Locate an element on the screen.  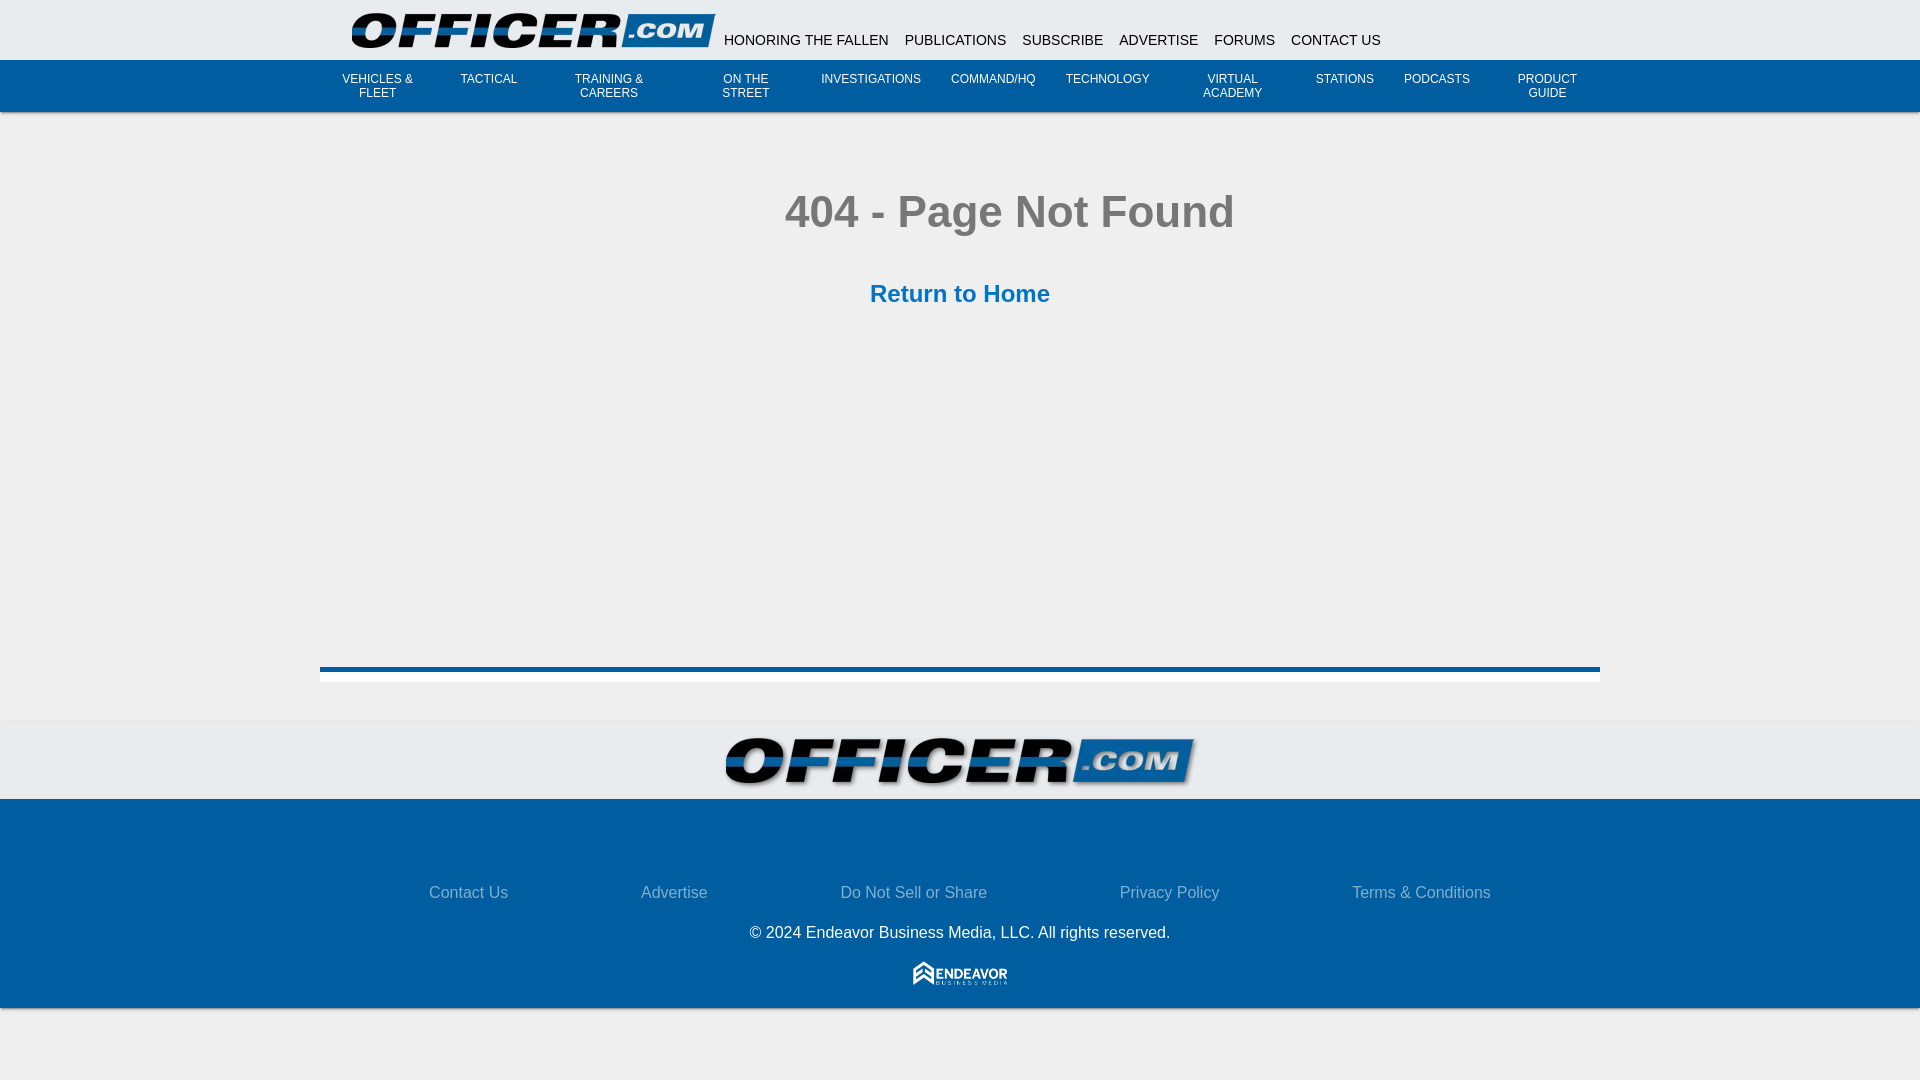
PRODUCT GUIDE is located at coordinates (1547, 86).